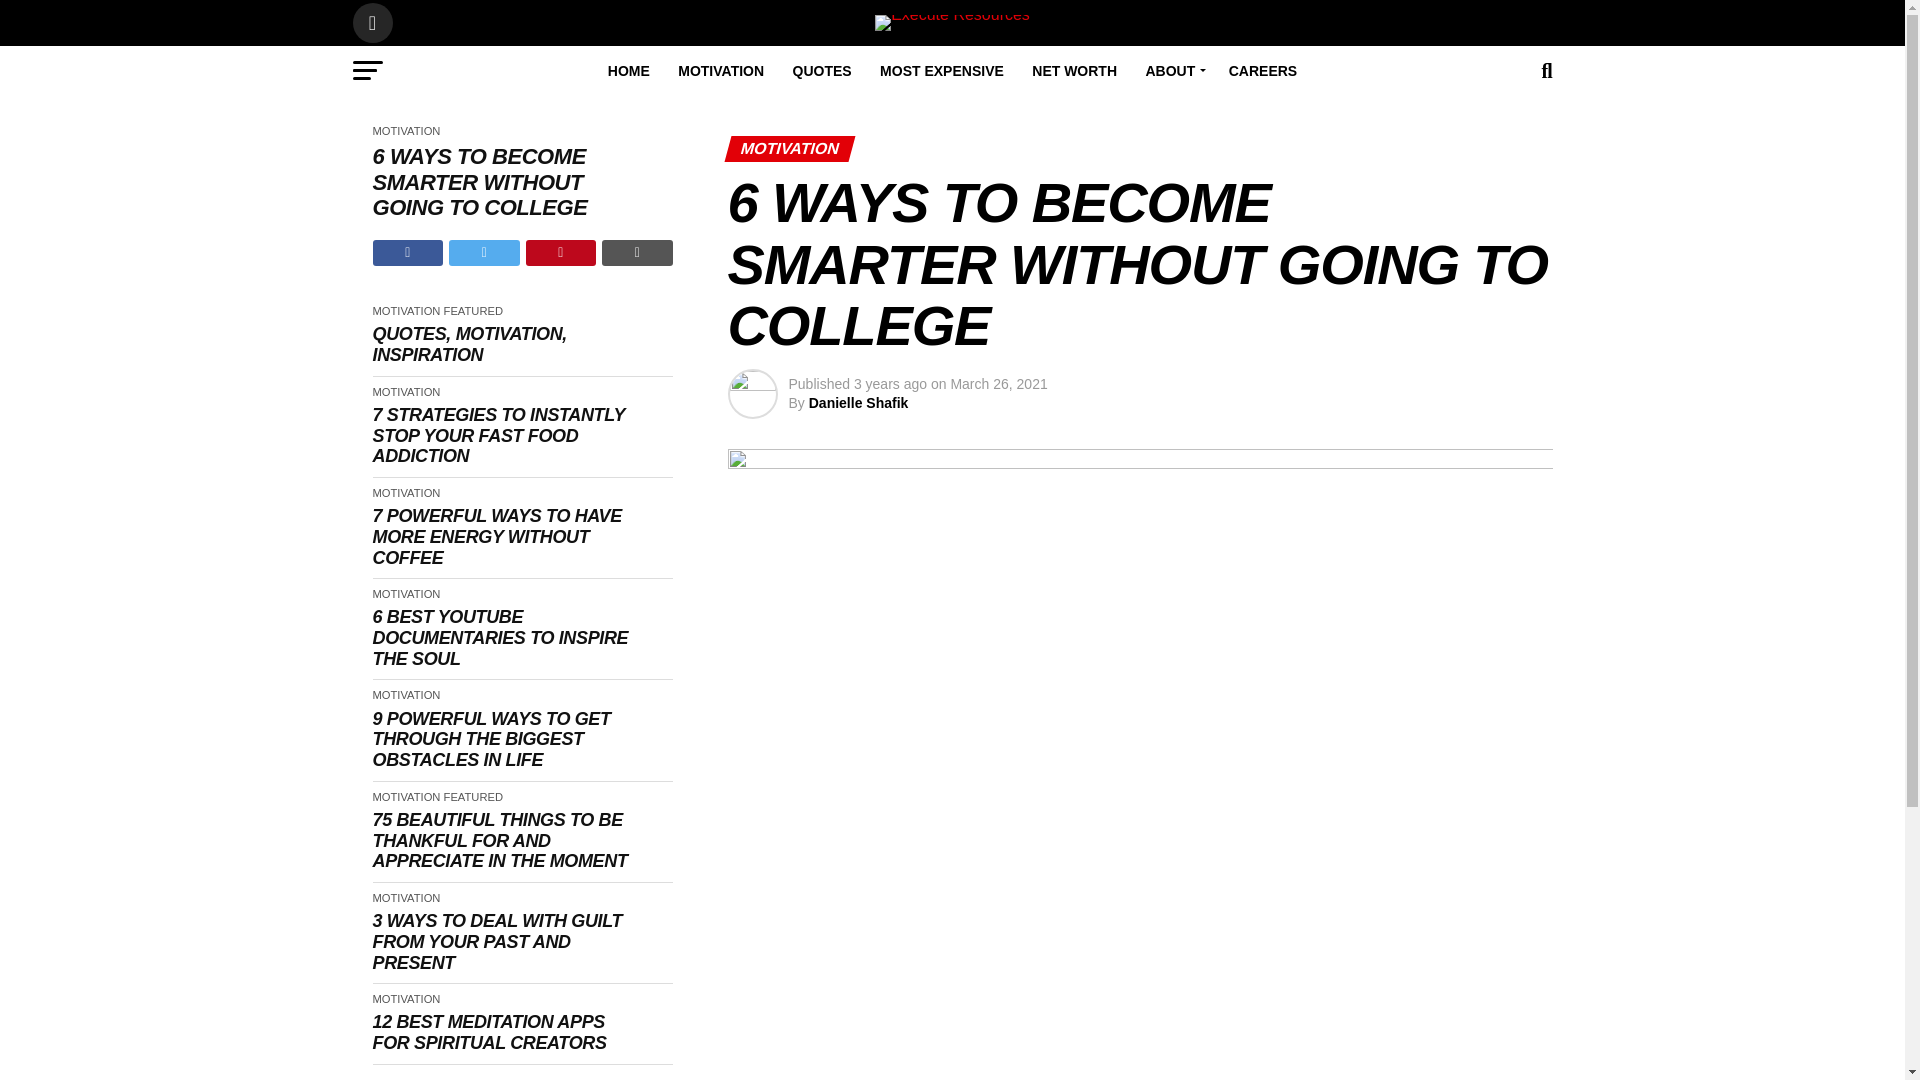  What do you see at coordinates (720, 71) in the screenshot?
I see `MOTIVATION` at bounding box center [720, 71].